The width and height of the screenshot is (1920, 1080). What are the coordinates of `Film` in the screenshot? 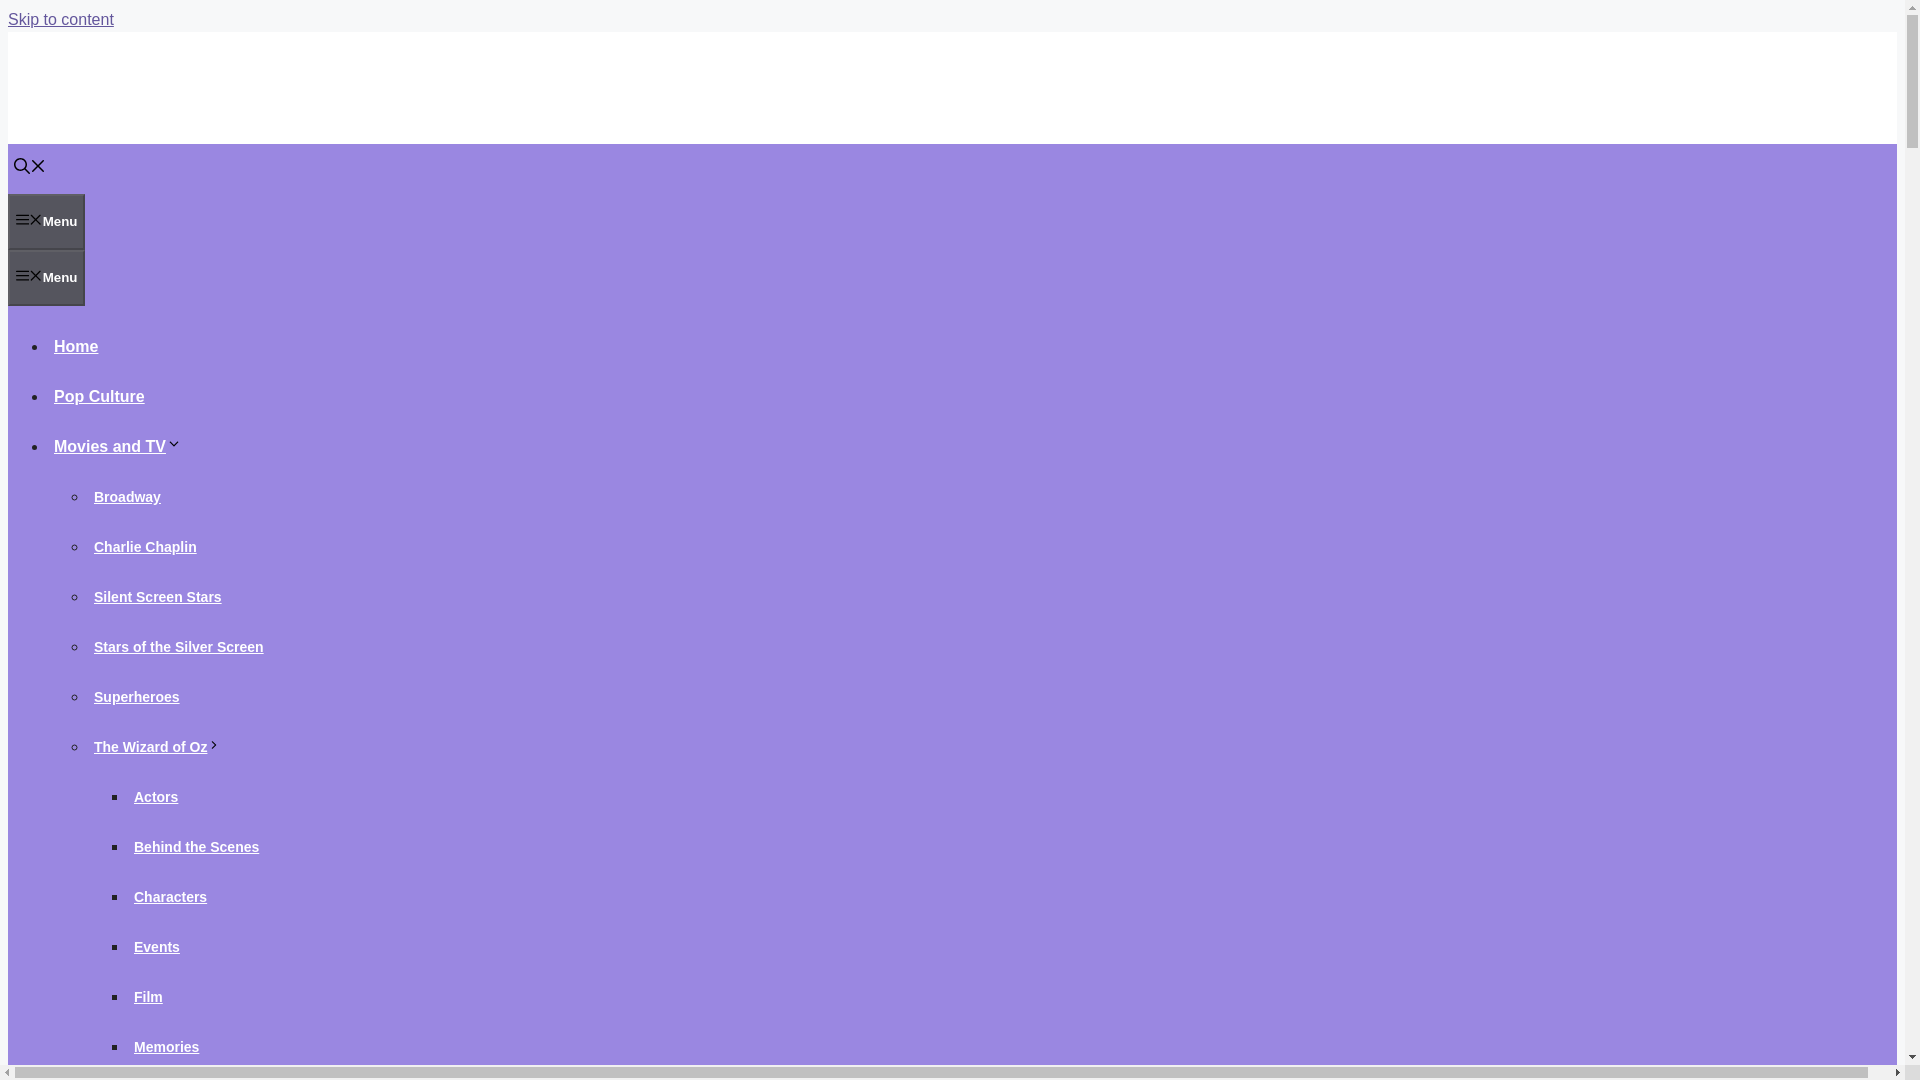 It's located at (148, 996).